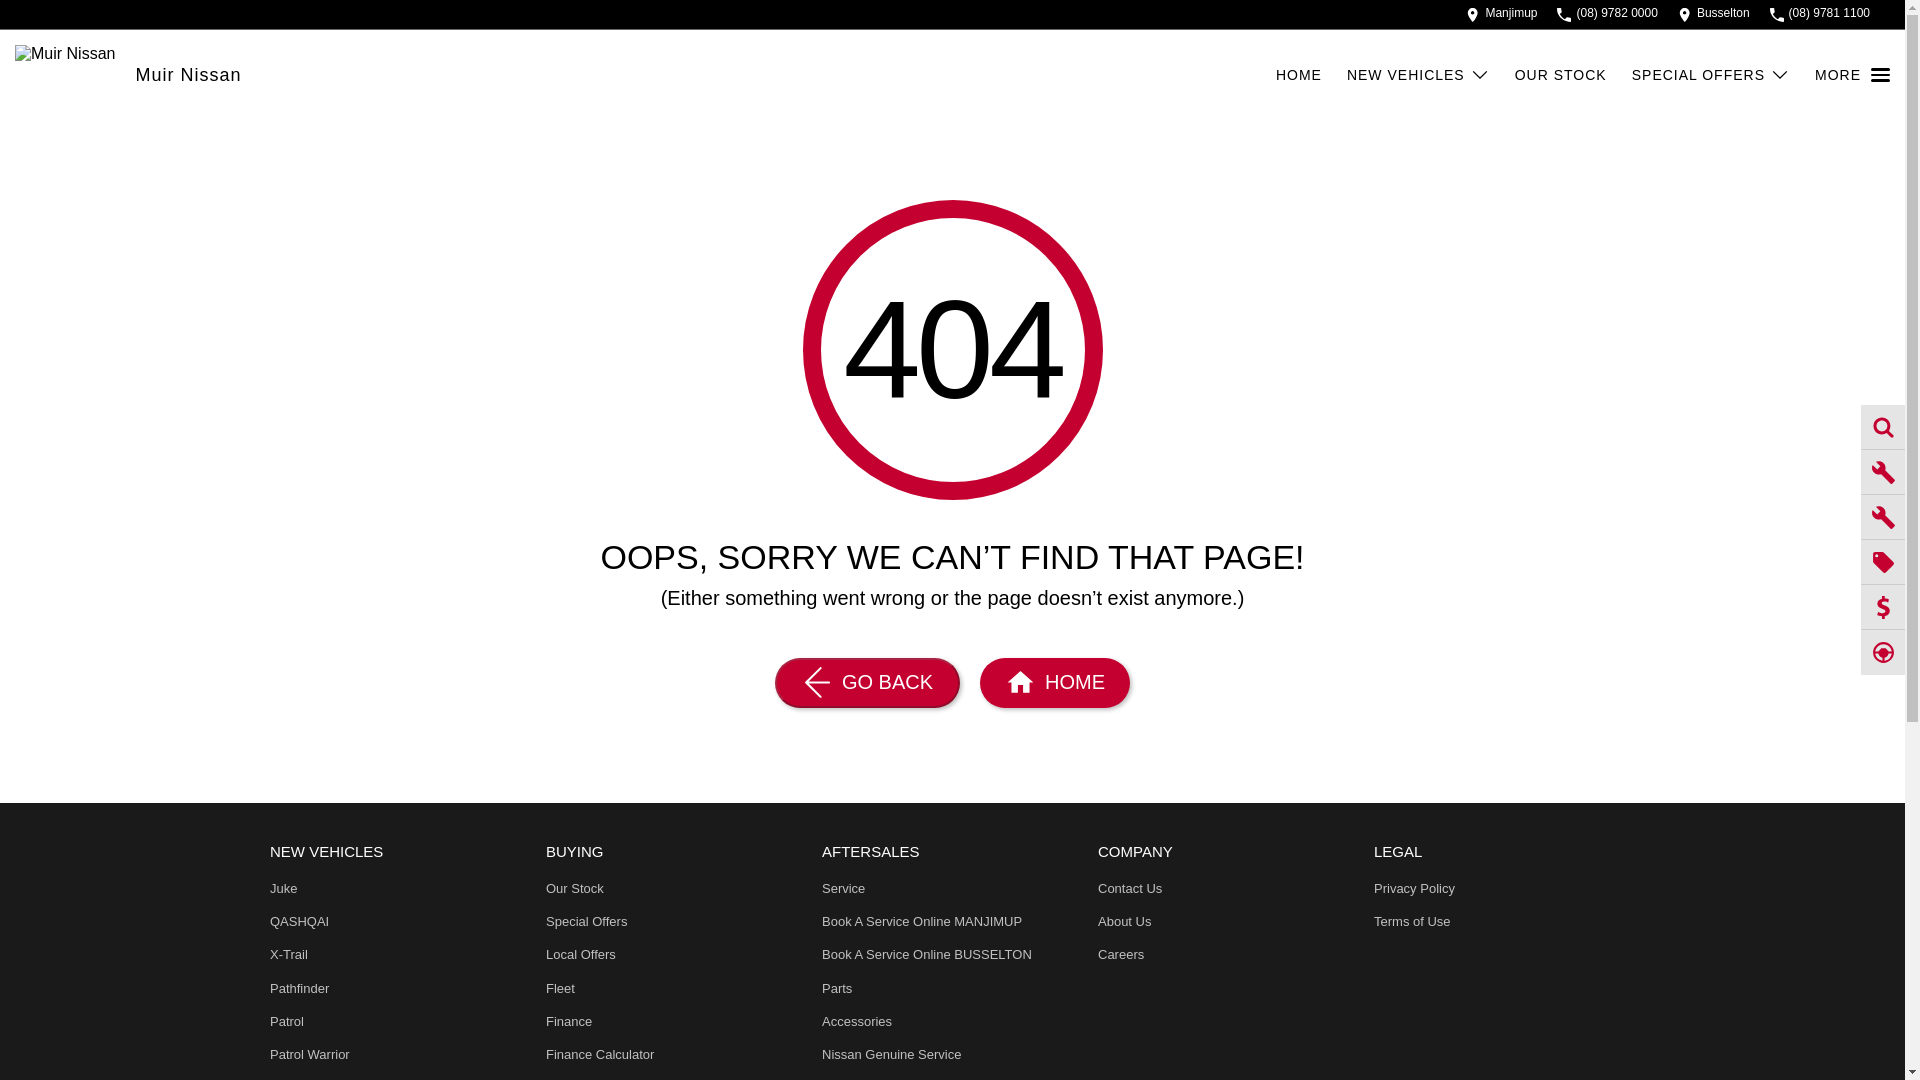  I want to click on OUR STOCK, so click(1560, 74).